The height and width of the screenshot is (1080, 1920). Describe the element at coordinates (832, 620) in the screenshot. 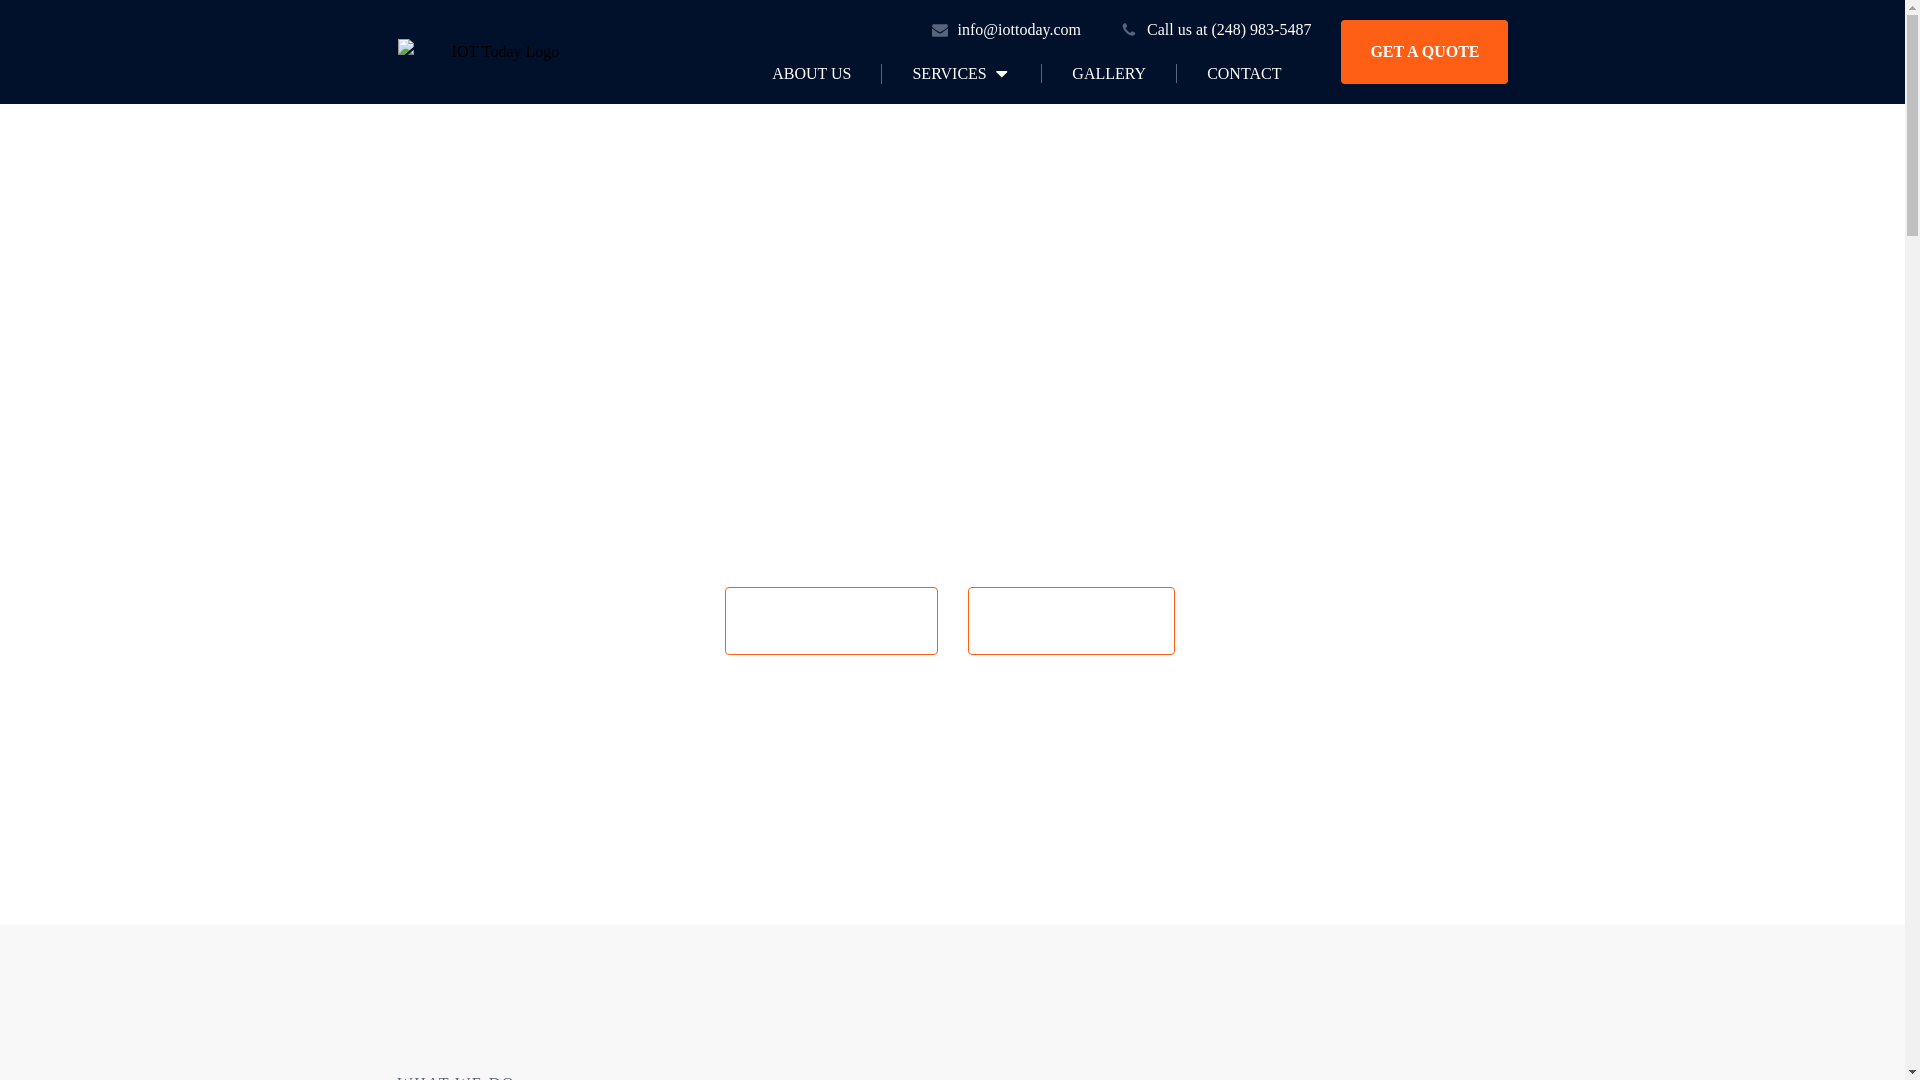

I see `HOME` at that location.